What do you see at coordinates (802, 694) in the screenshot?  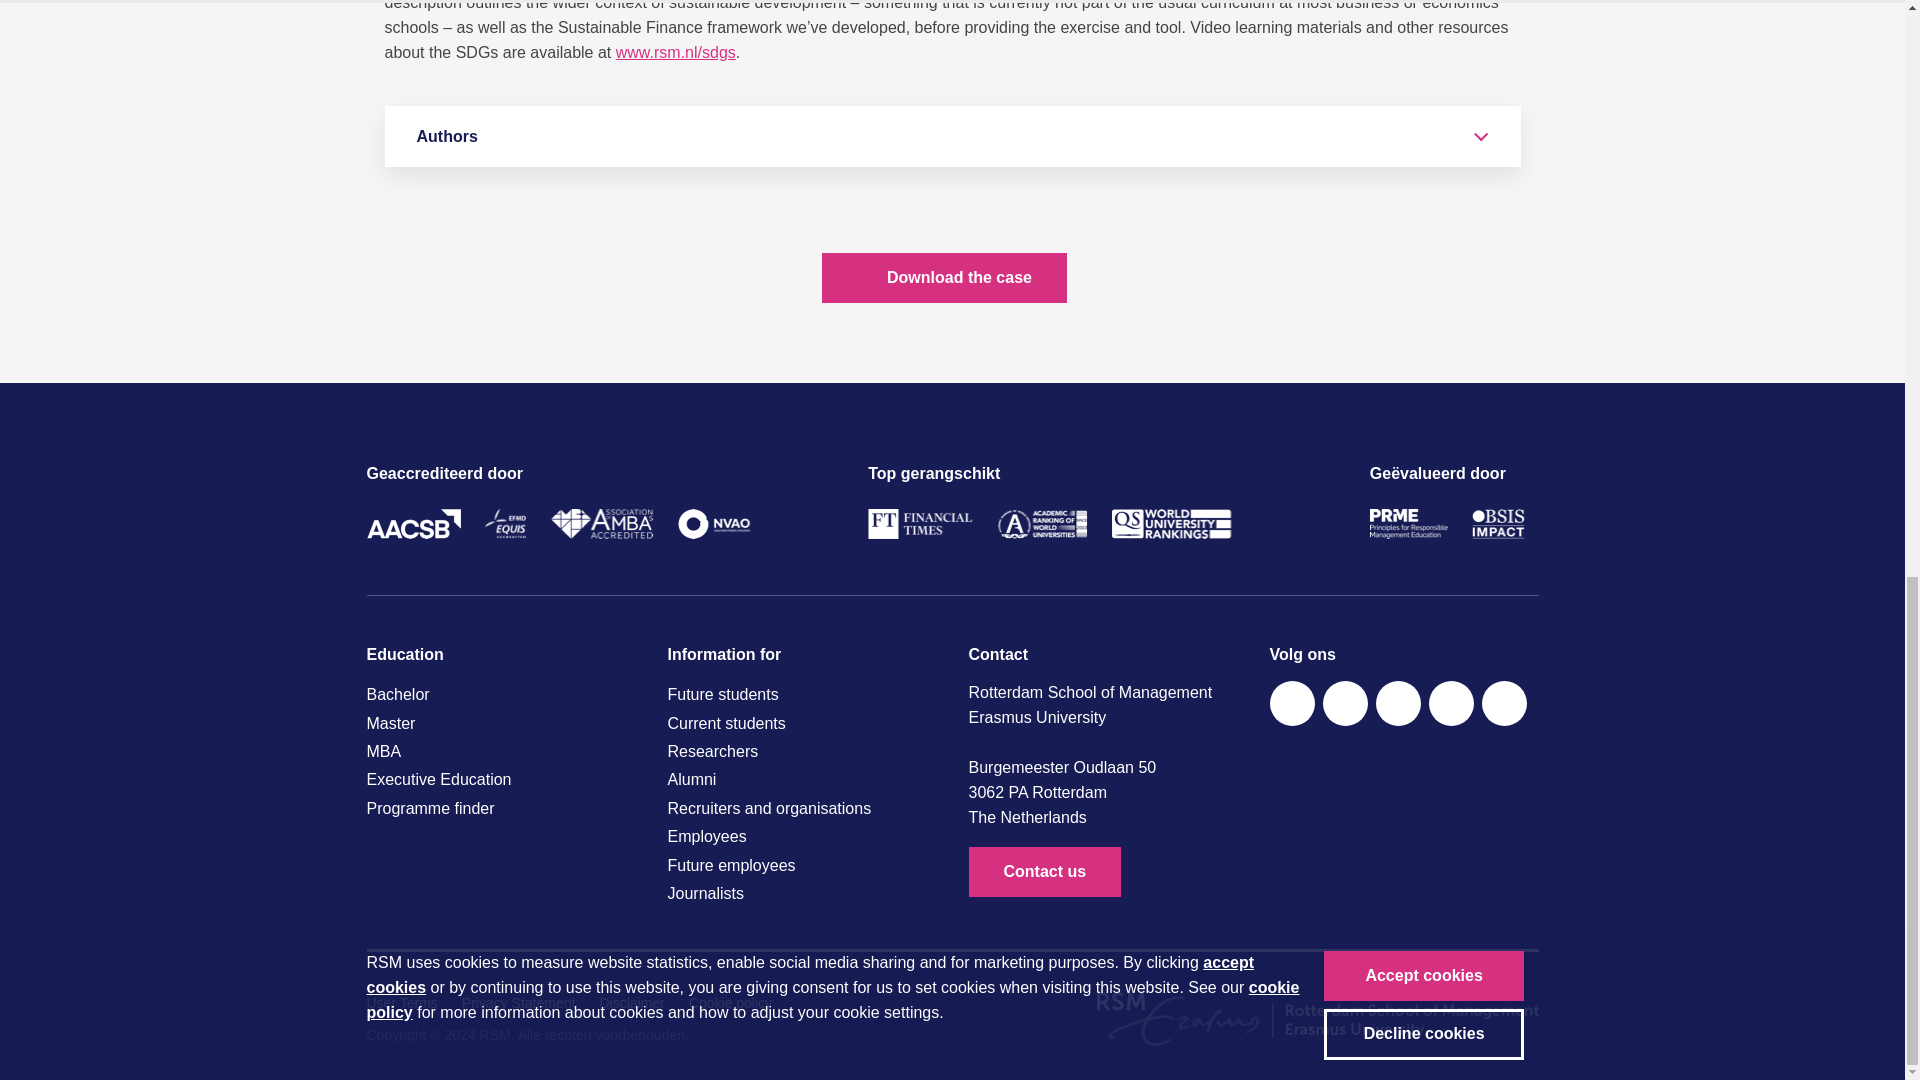 I see `Future students` at bounding box center [802, 694].